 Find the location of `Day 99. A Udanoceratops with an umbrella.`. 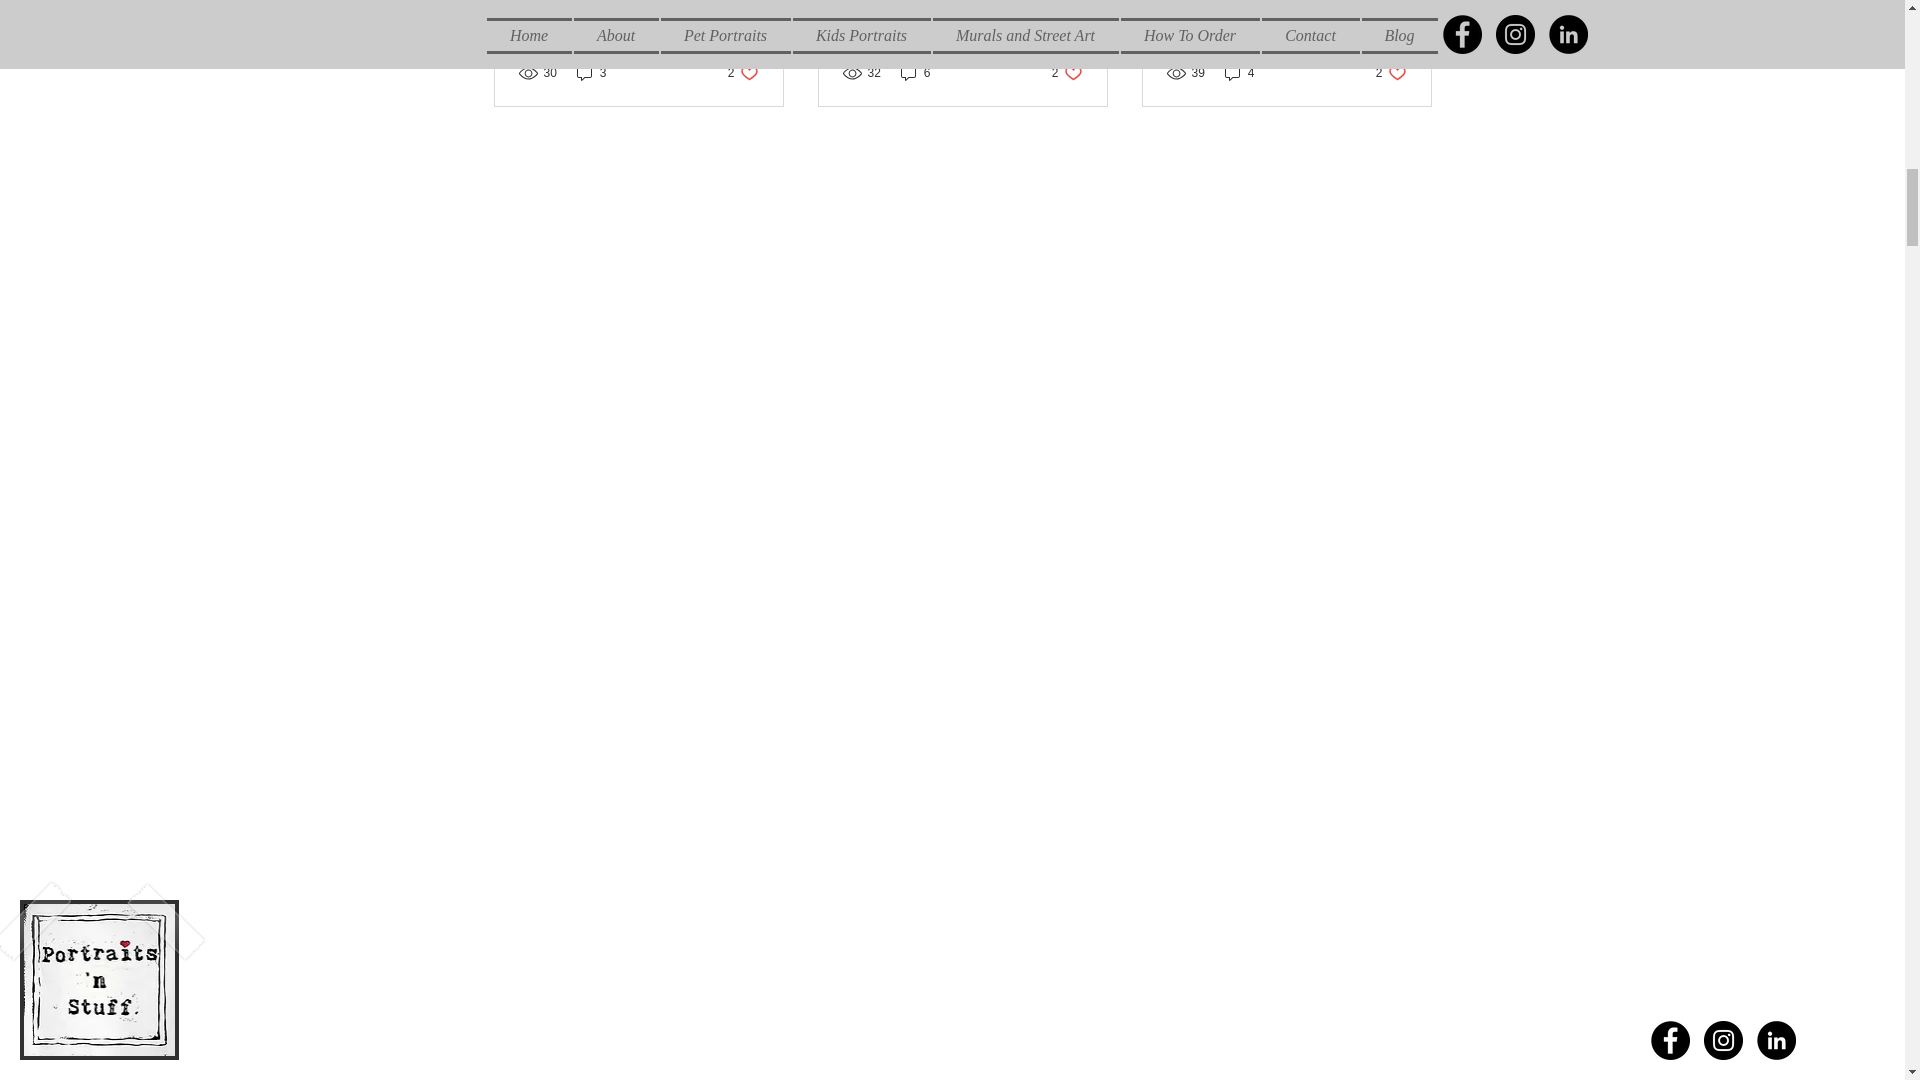

Day 99. A Udanoceratops with an umbrella. is located at coordinates (1067, 73).